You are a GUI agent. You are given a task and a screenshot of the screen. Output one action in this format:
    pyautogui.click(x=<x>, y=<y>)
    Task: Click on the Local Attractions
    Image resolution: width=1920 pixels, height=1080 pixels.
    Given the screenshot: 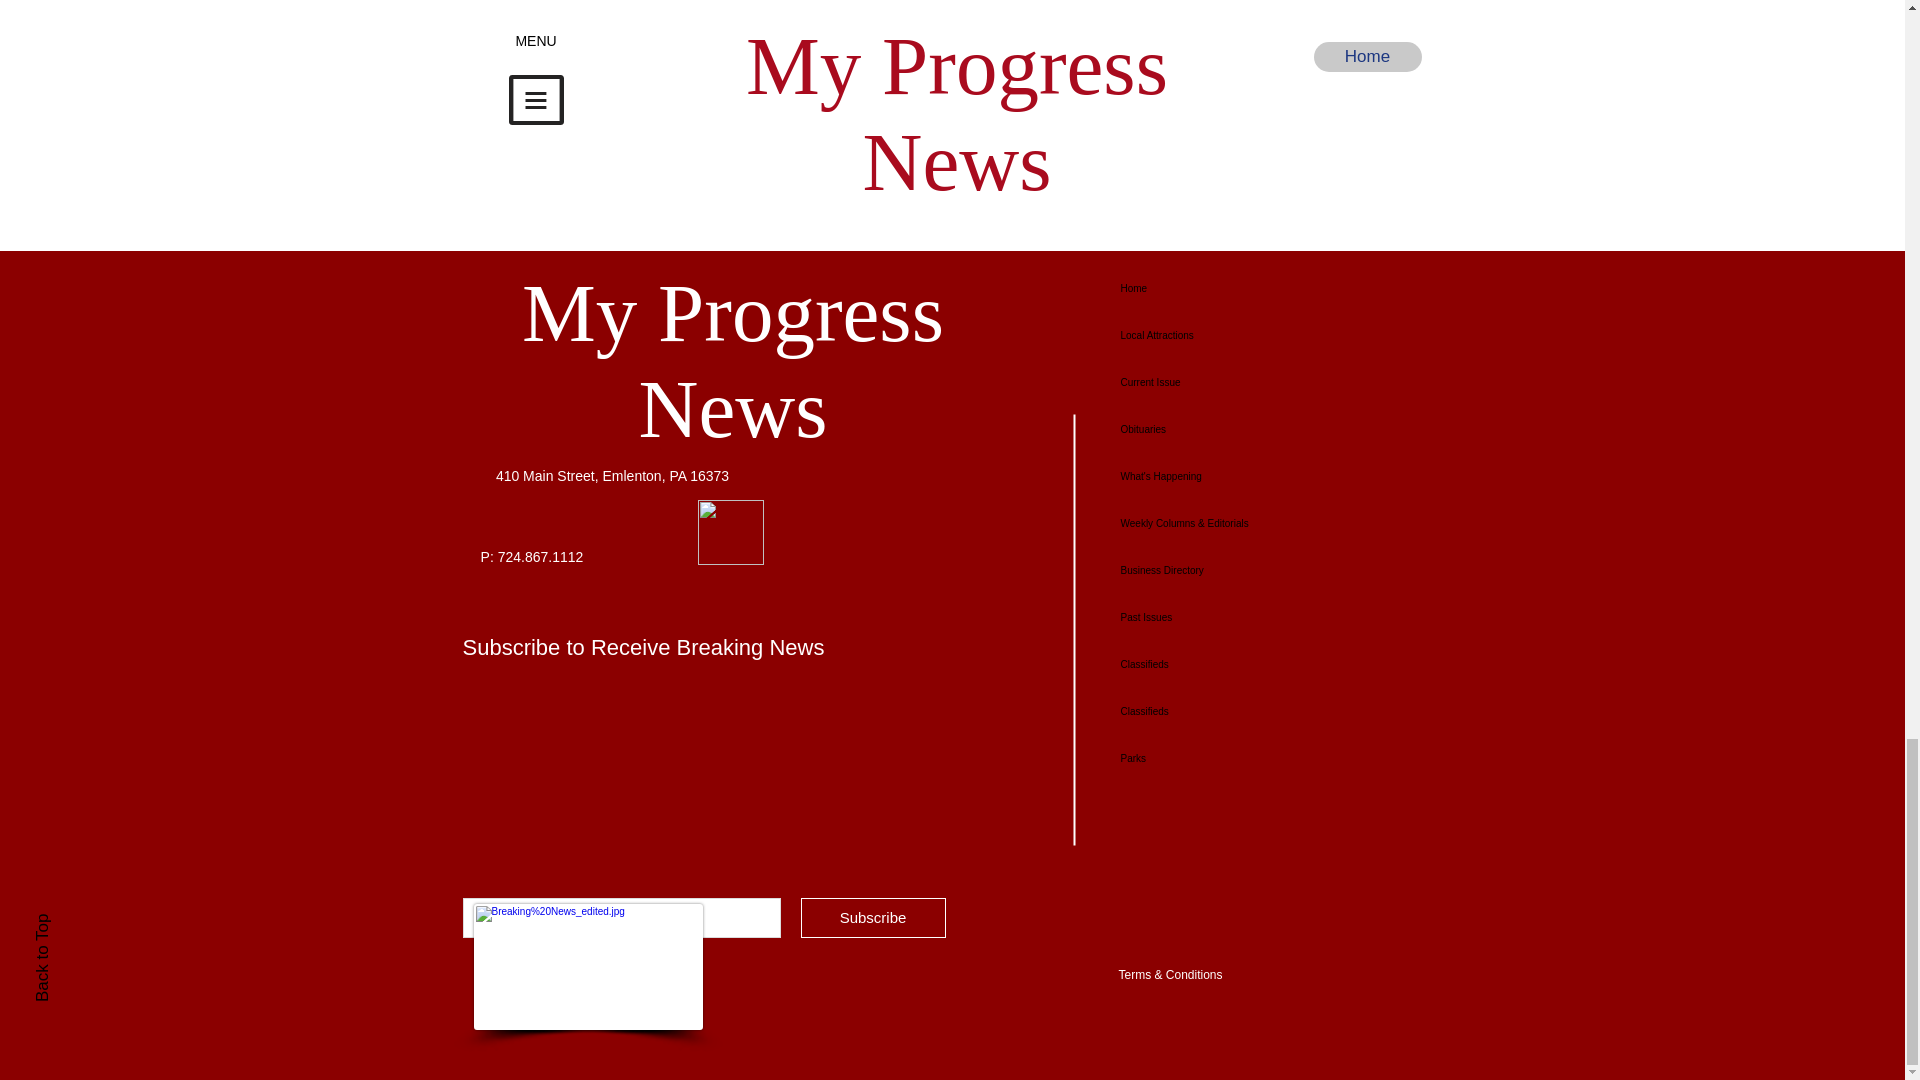 What is the action you would take?
    pyautogui.click(x=1248, y=335)
    